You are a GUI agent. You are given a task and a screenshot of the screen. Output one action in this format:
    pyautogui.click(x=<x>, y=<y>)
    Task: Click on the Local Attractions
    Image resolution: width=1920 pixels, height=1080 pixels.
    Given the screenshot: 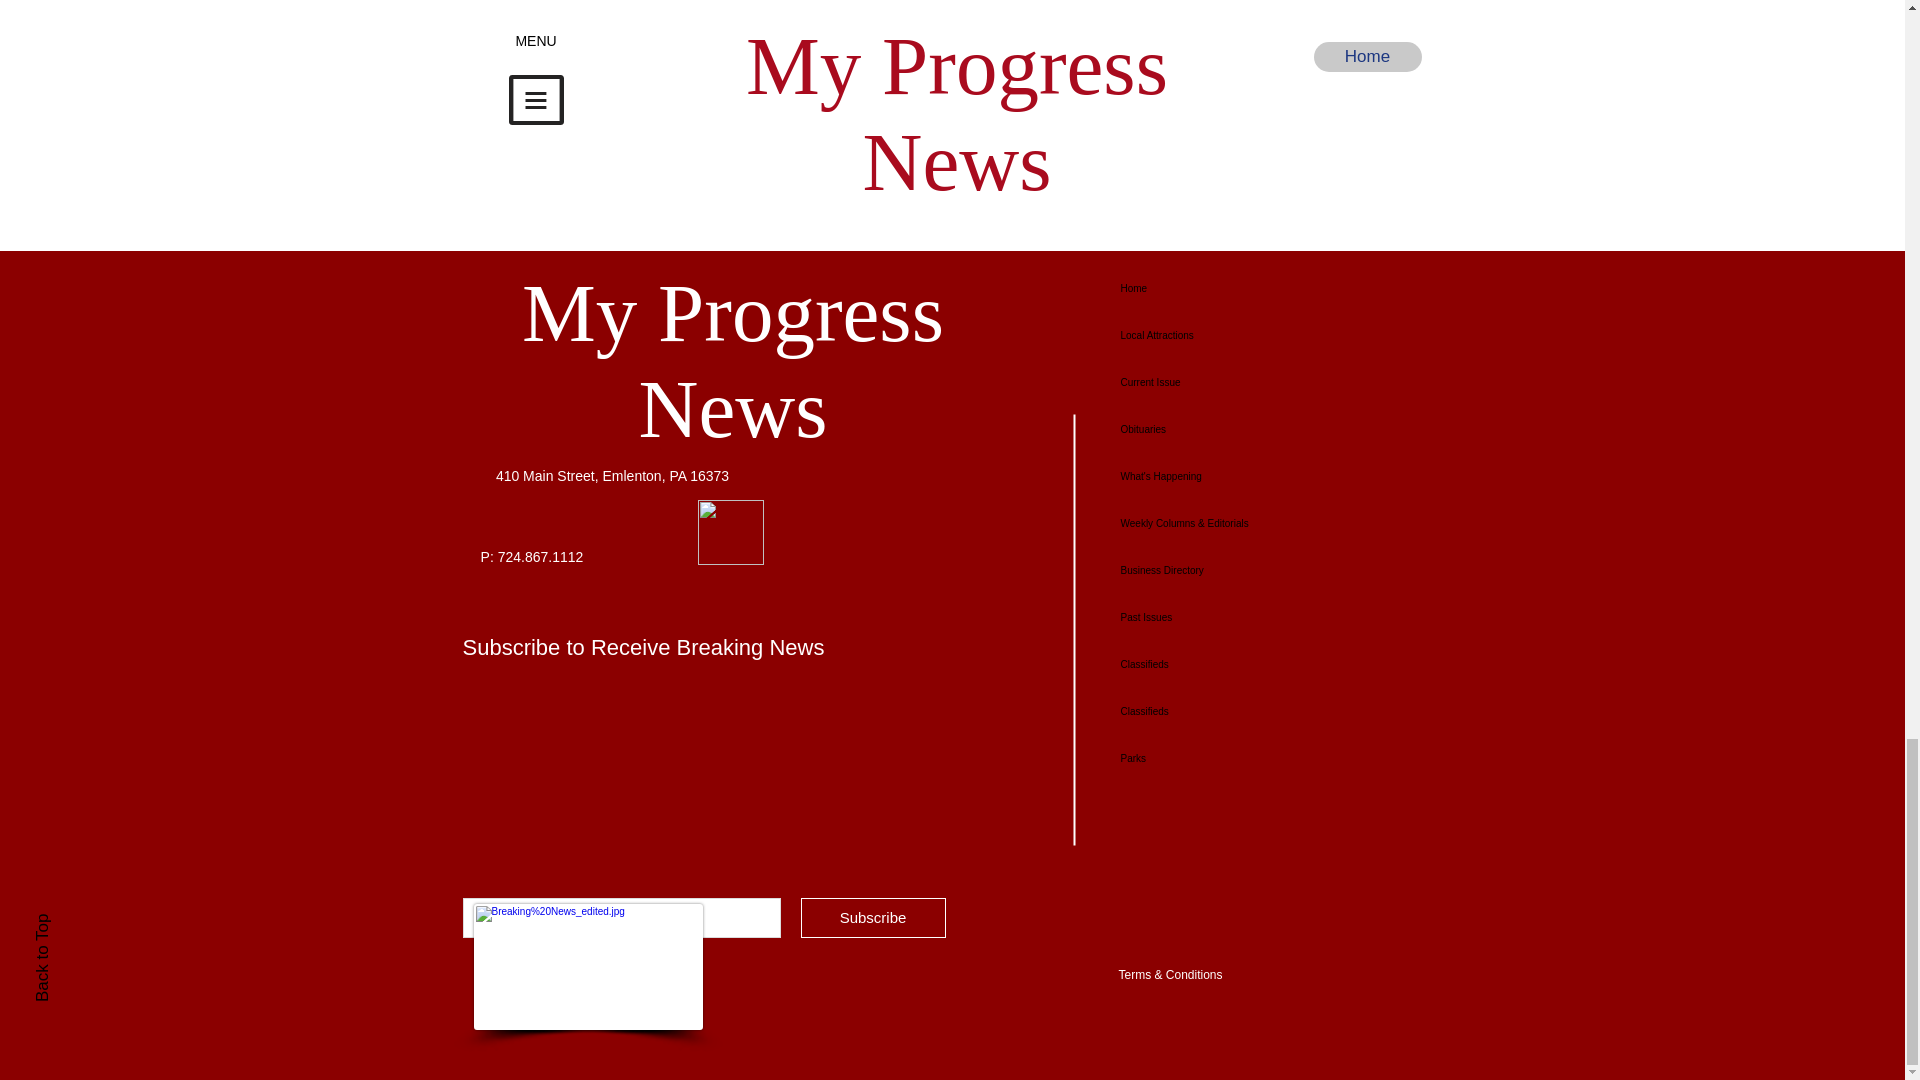 What is the action you would take?
    pyautogui.click(x=1248, y=335)
    